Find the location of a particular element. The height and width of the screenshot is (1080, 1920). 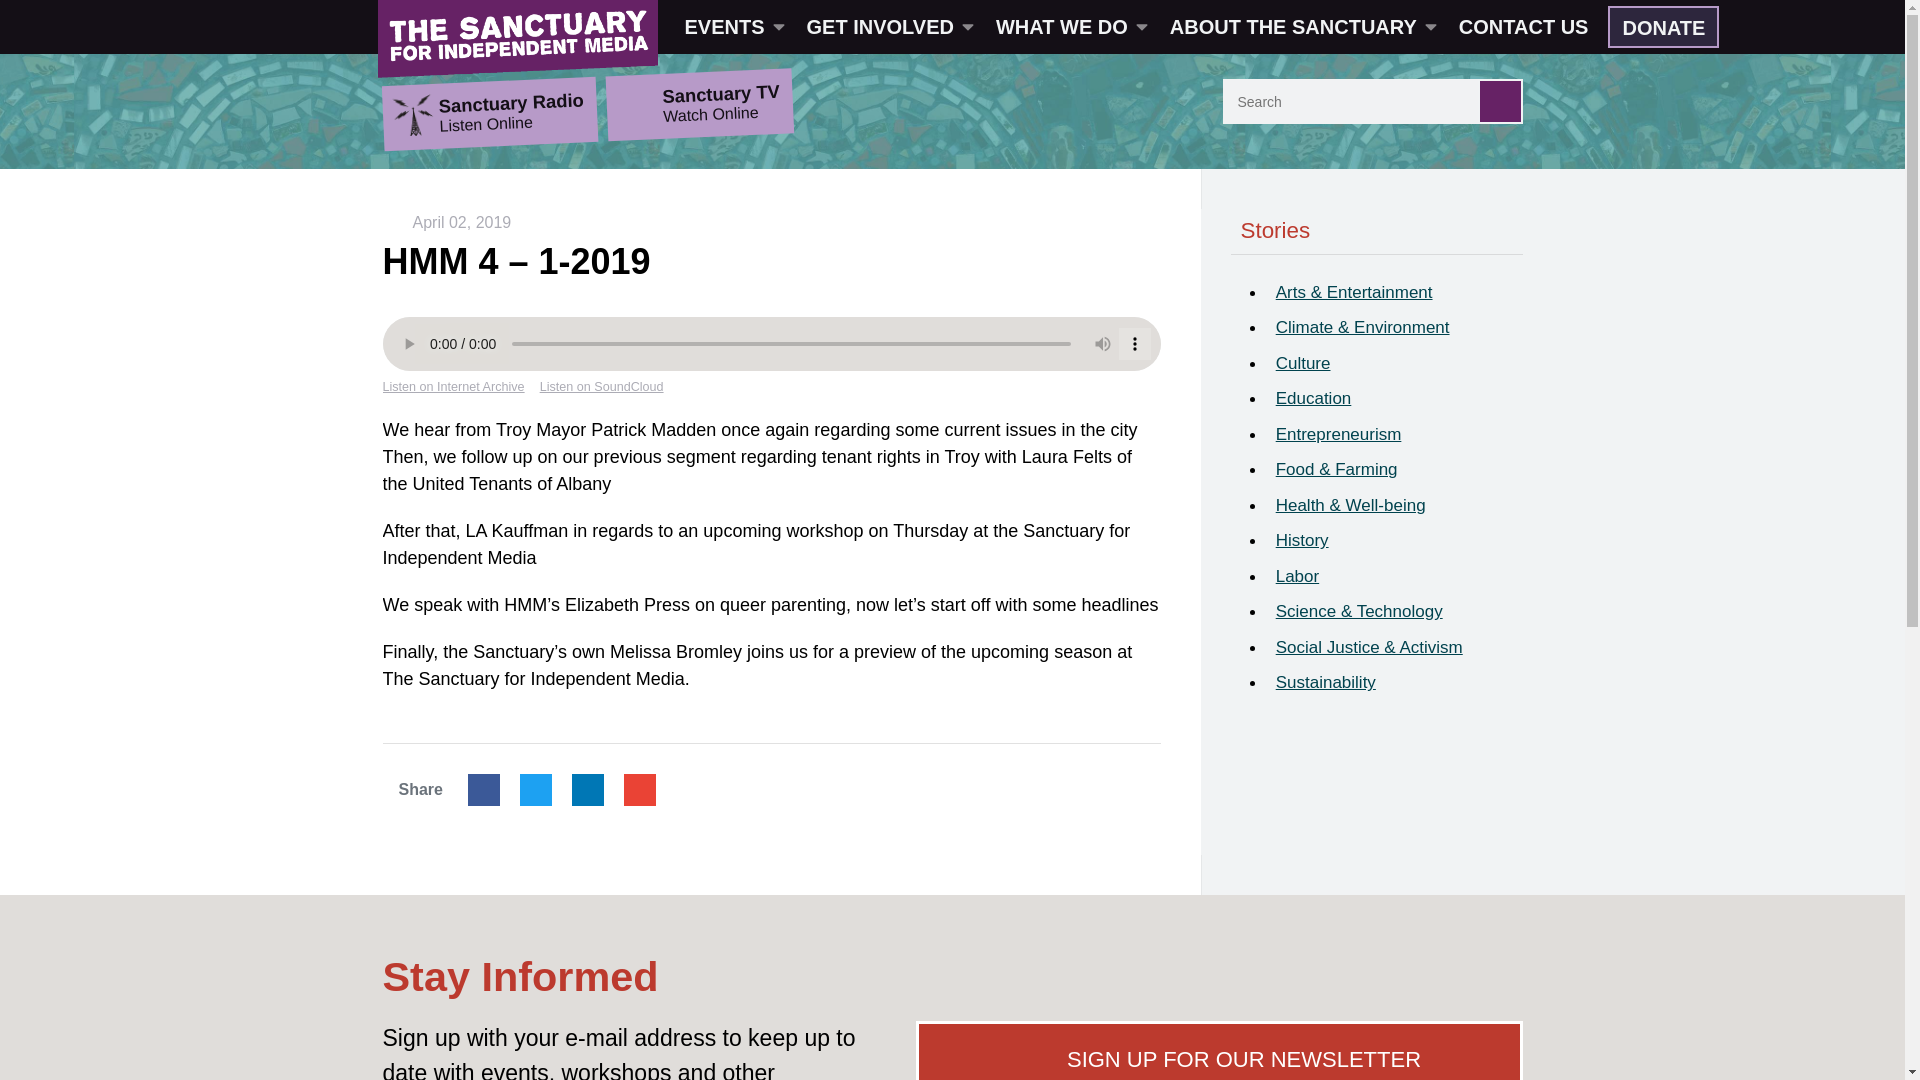

GET INVOLVED is located at coordinates (888, 26).